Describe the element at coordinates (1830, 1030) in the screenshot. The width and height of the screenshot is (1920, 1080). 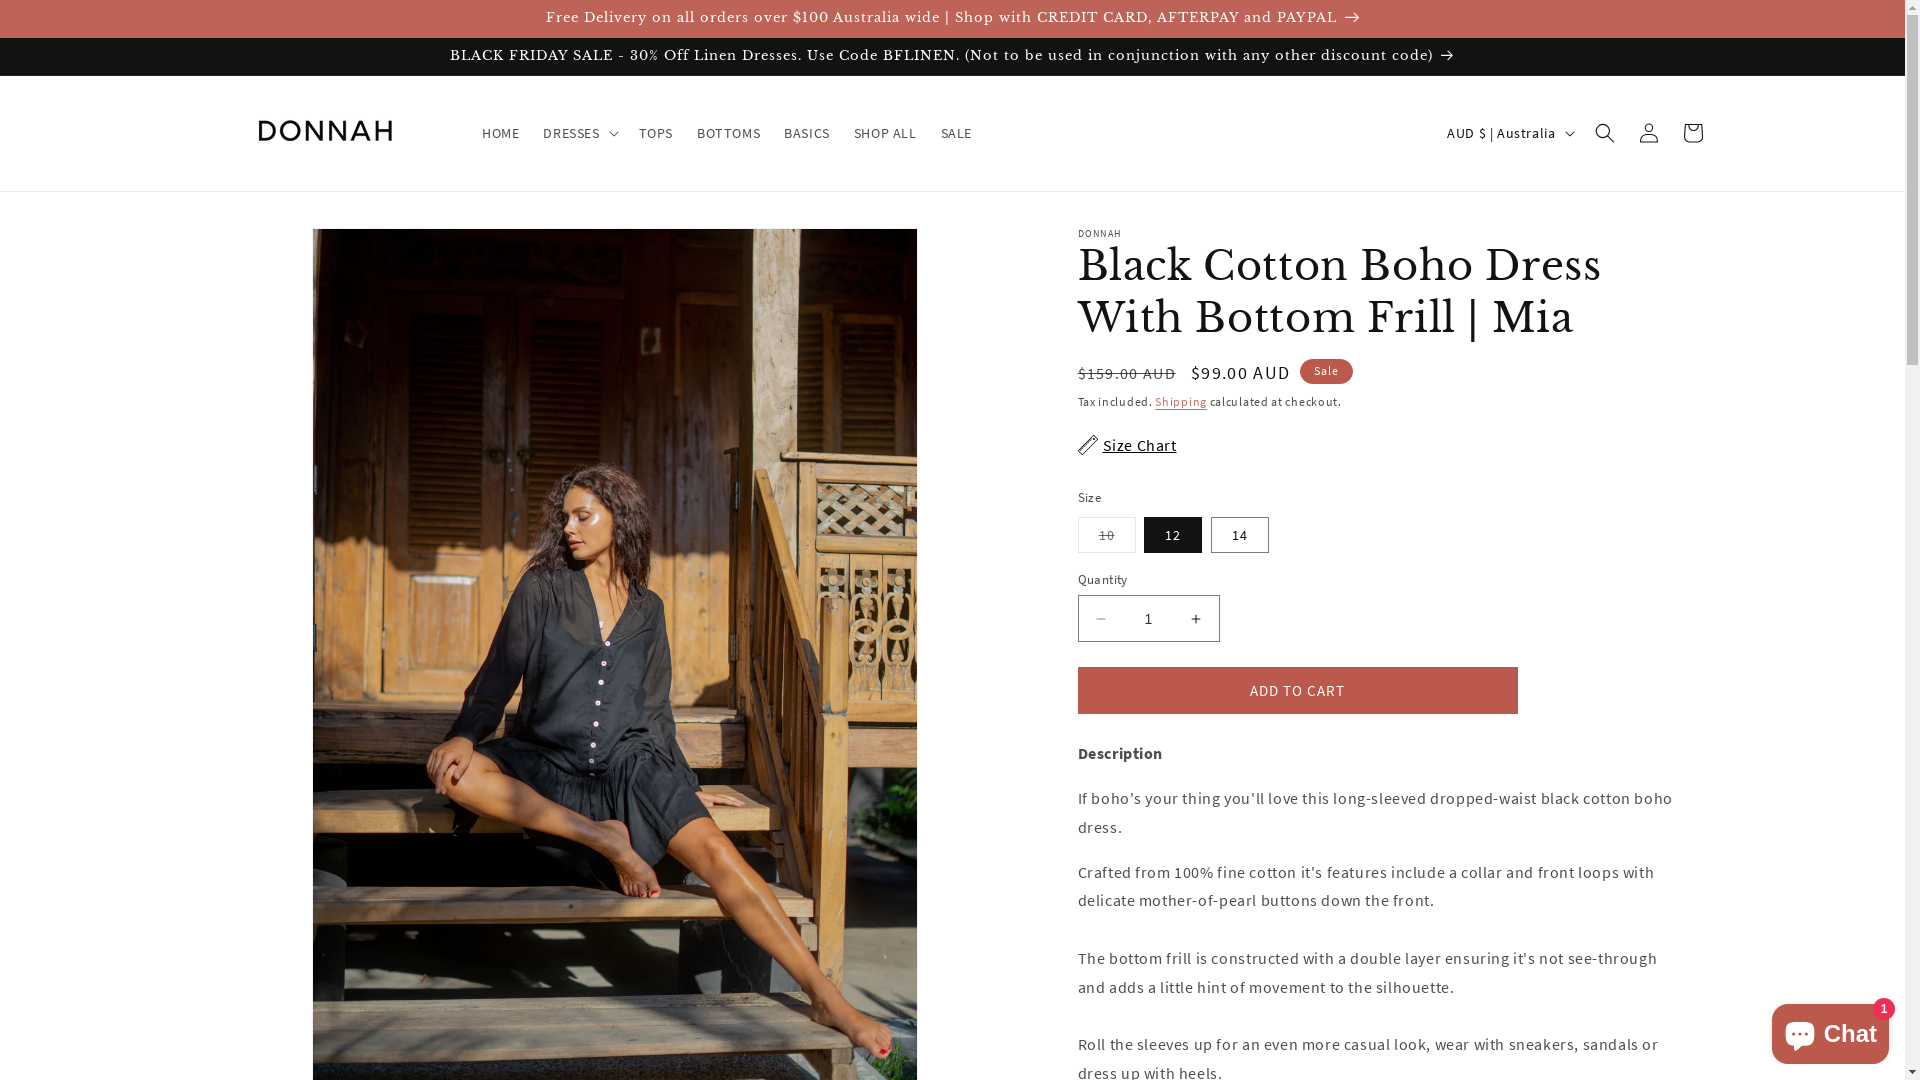
I see `Shopify online store chat` at that location.